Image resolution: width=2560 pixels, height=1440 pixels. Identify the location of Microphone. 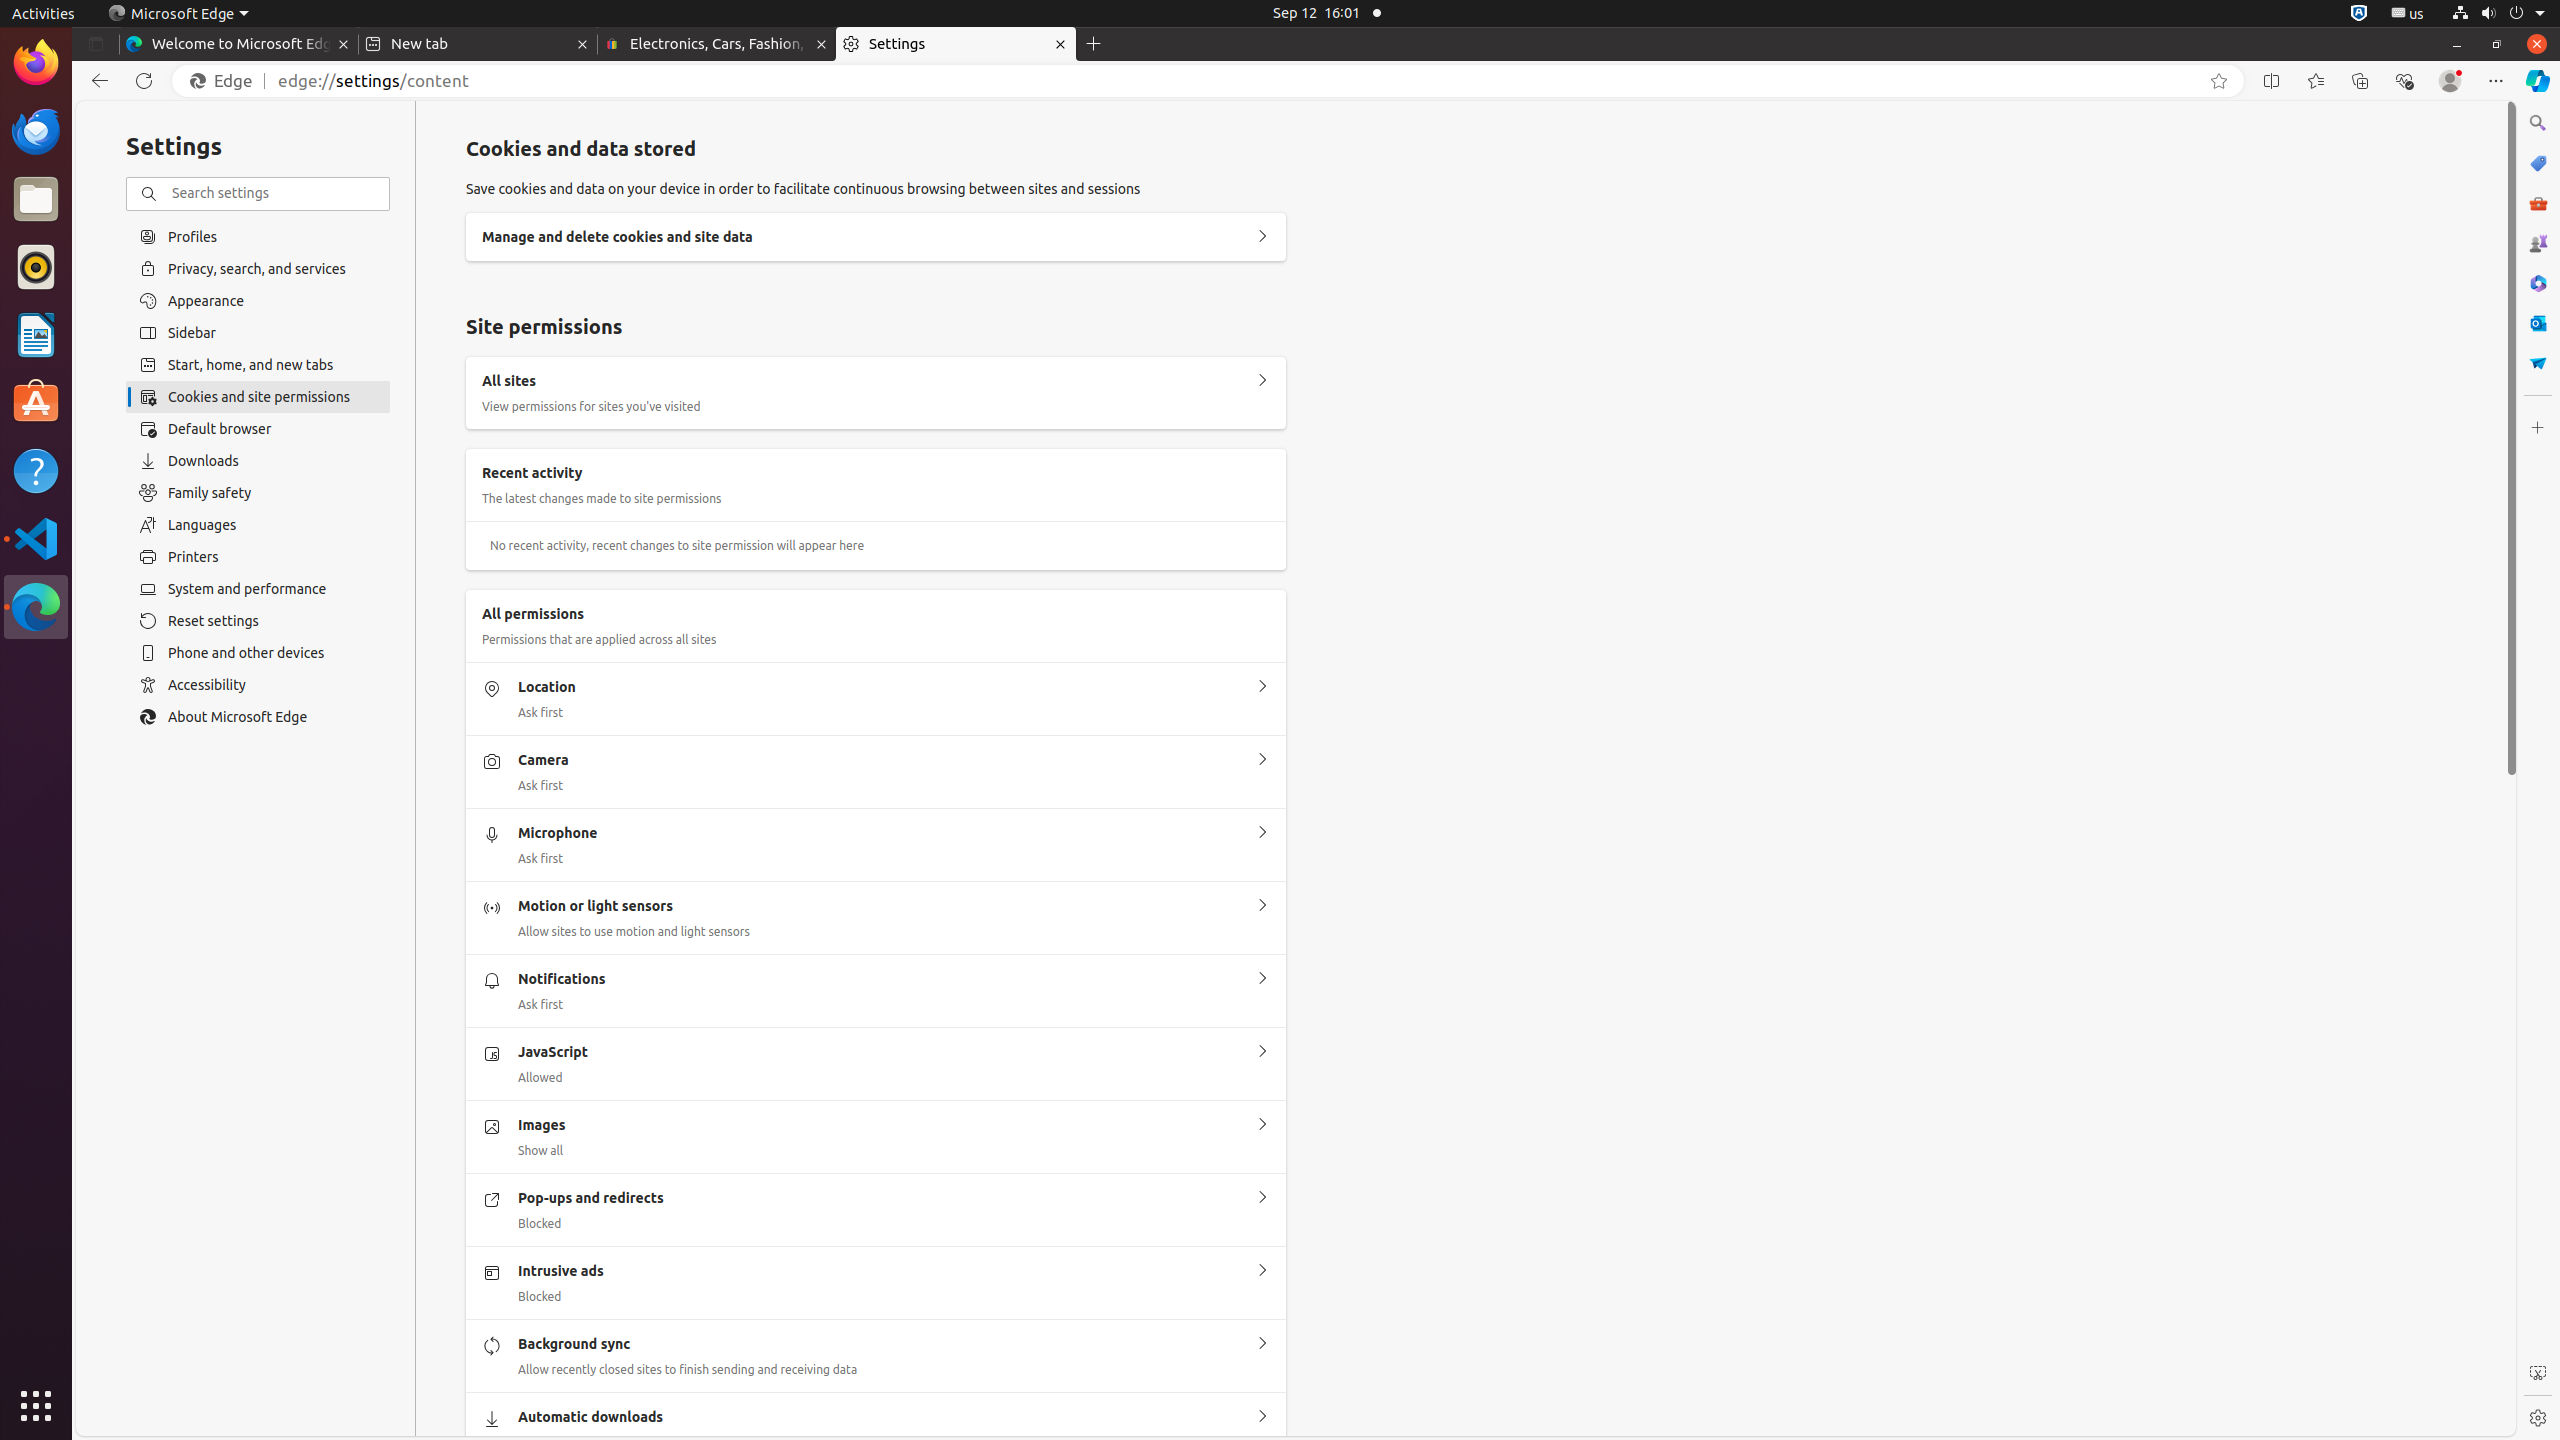
(1262, 833).